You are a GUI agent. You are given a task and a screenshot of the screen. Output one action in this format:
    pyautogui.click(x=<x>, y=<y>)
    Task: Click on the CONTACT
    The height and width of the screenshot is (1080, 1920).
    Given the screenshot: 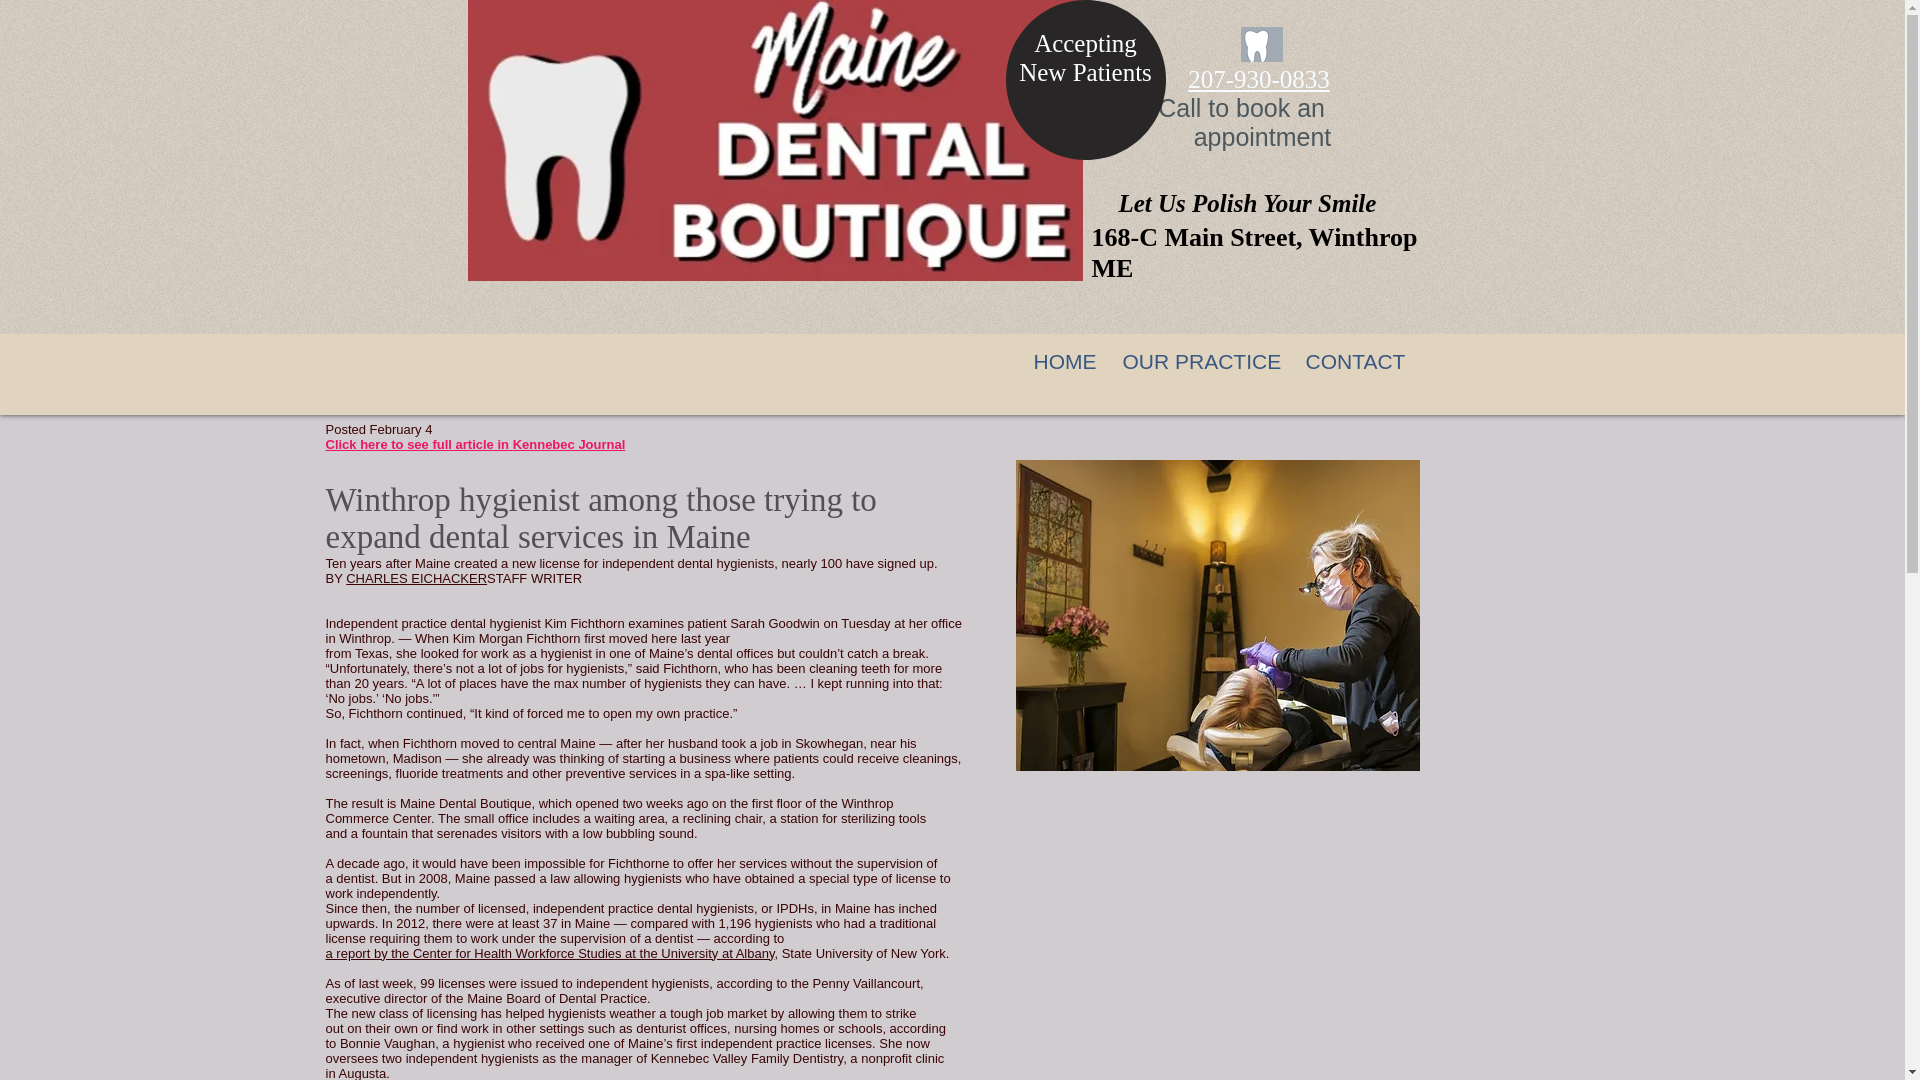 What is the action you would take?
    pyautogui.click(x=1354, y=362)
    